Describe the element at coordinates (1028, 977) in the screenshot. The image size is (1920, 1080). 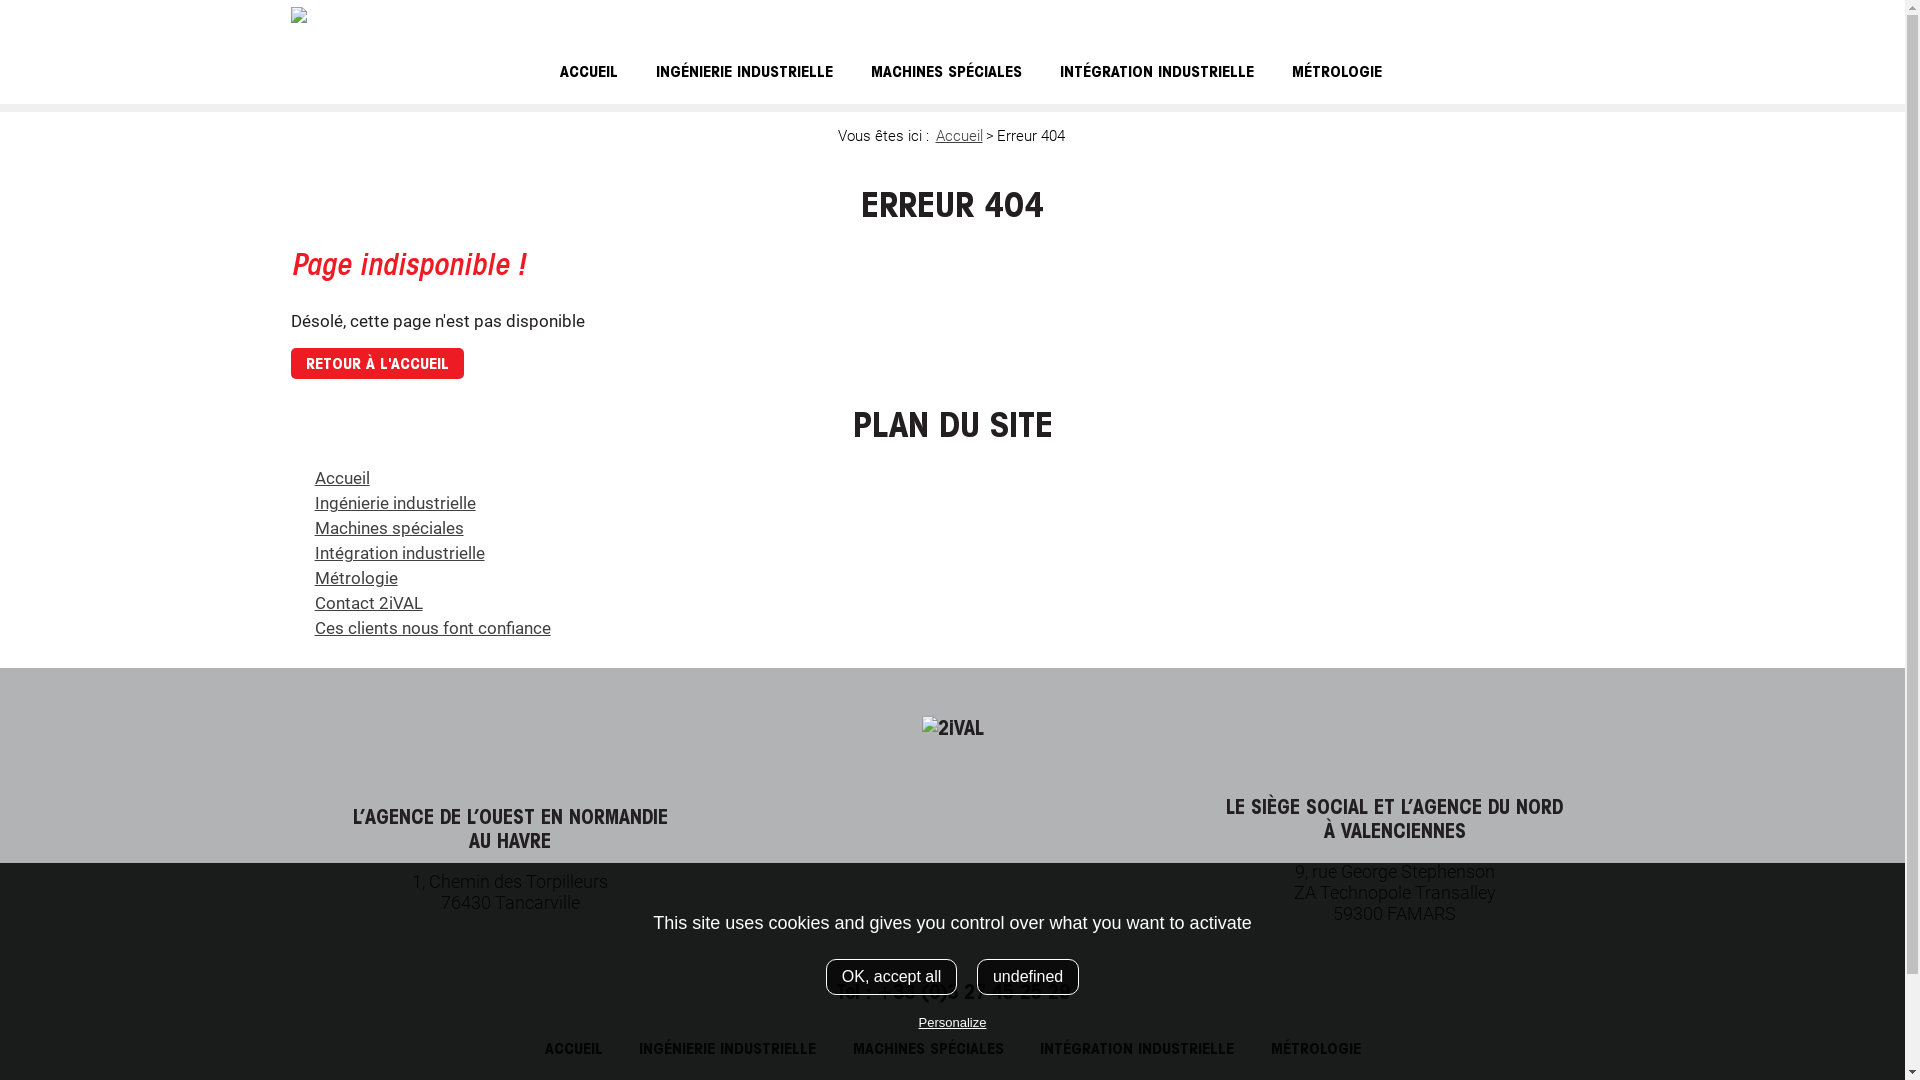
I see `undefined` at that location.